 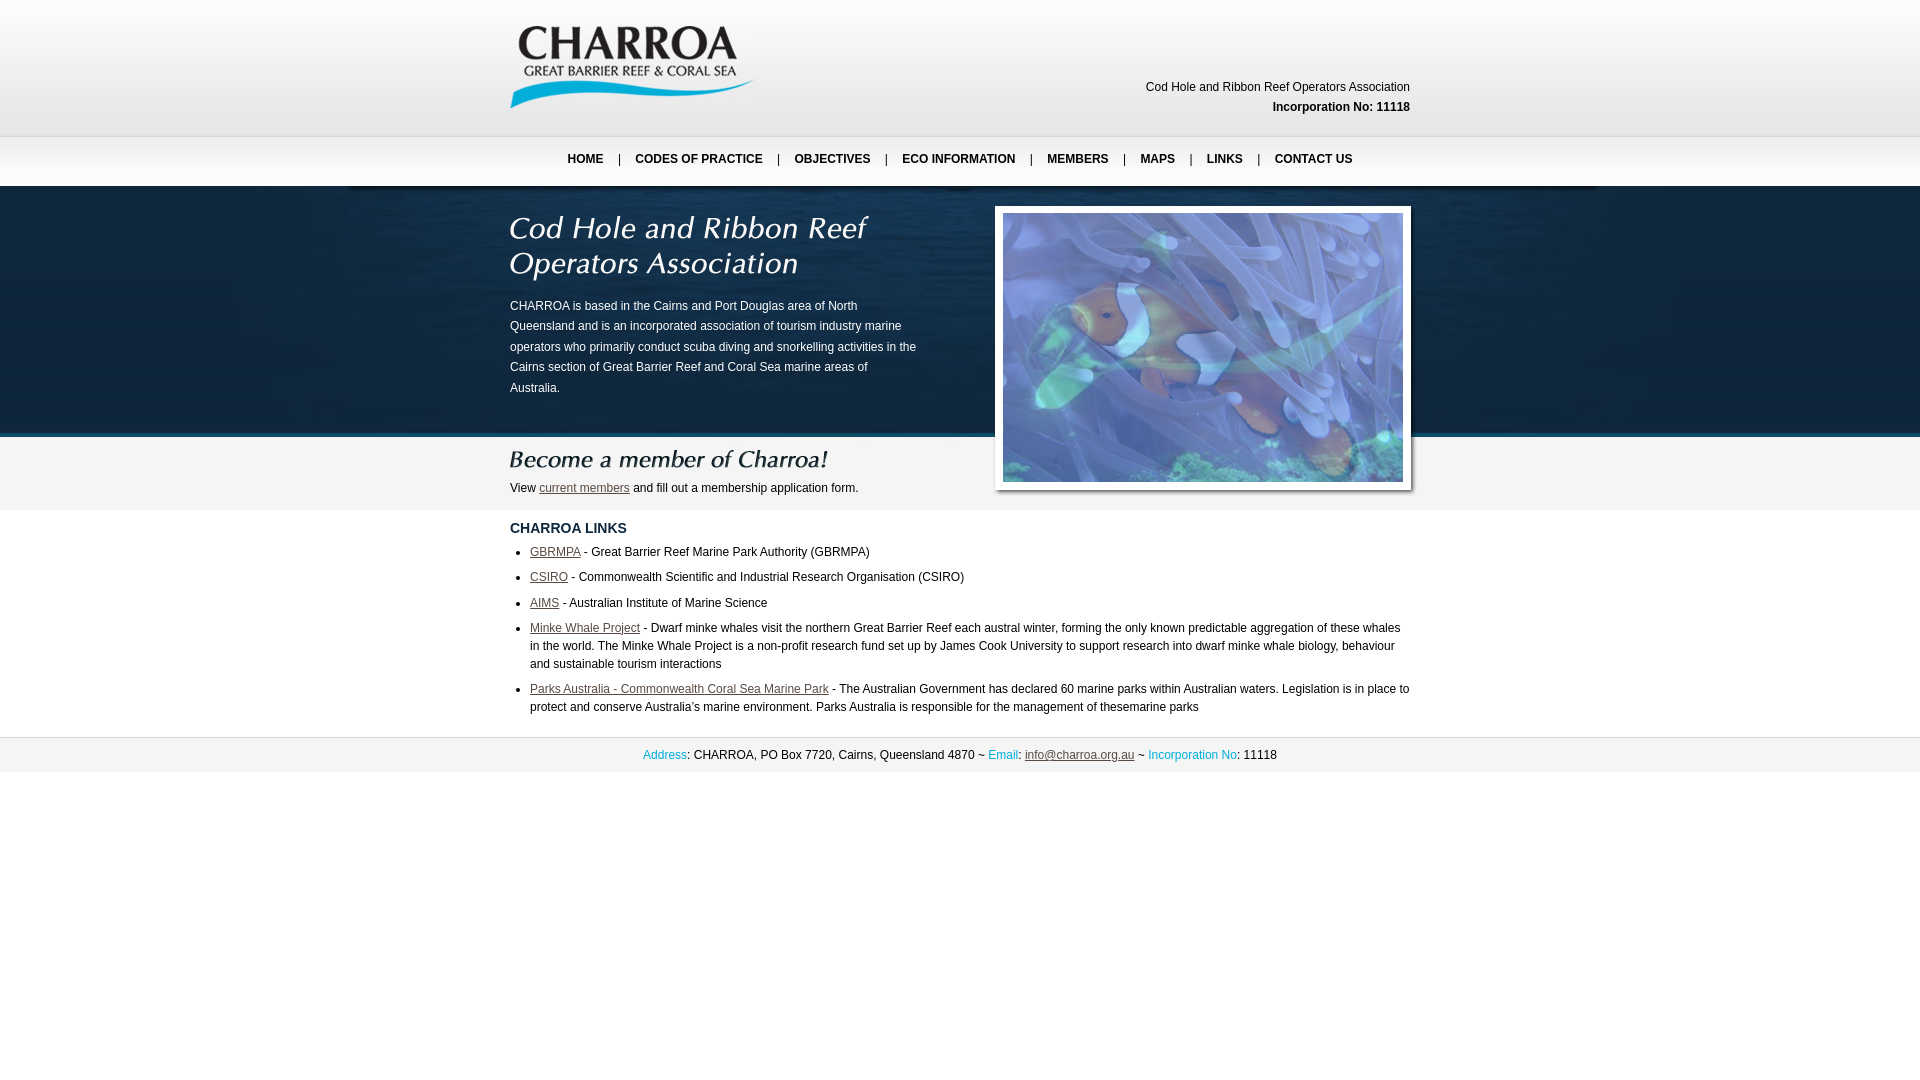 I want to click on MAPS, so click(x=1158, y=159).